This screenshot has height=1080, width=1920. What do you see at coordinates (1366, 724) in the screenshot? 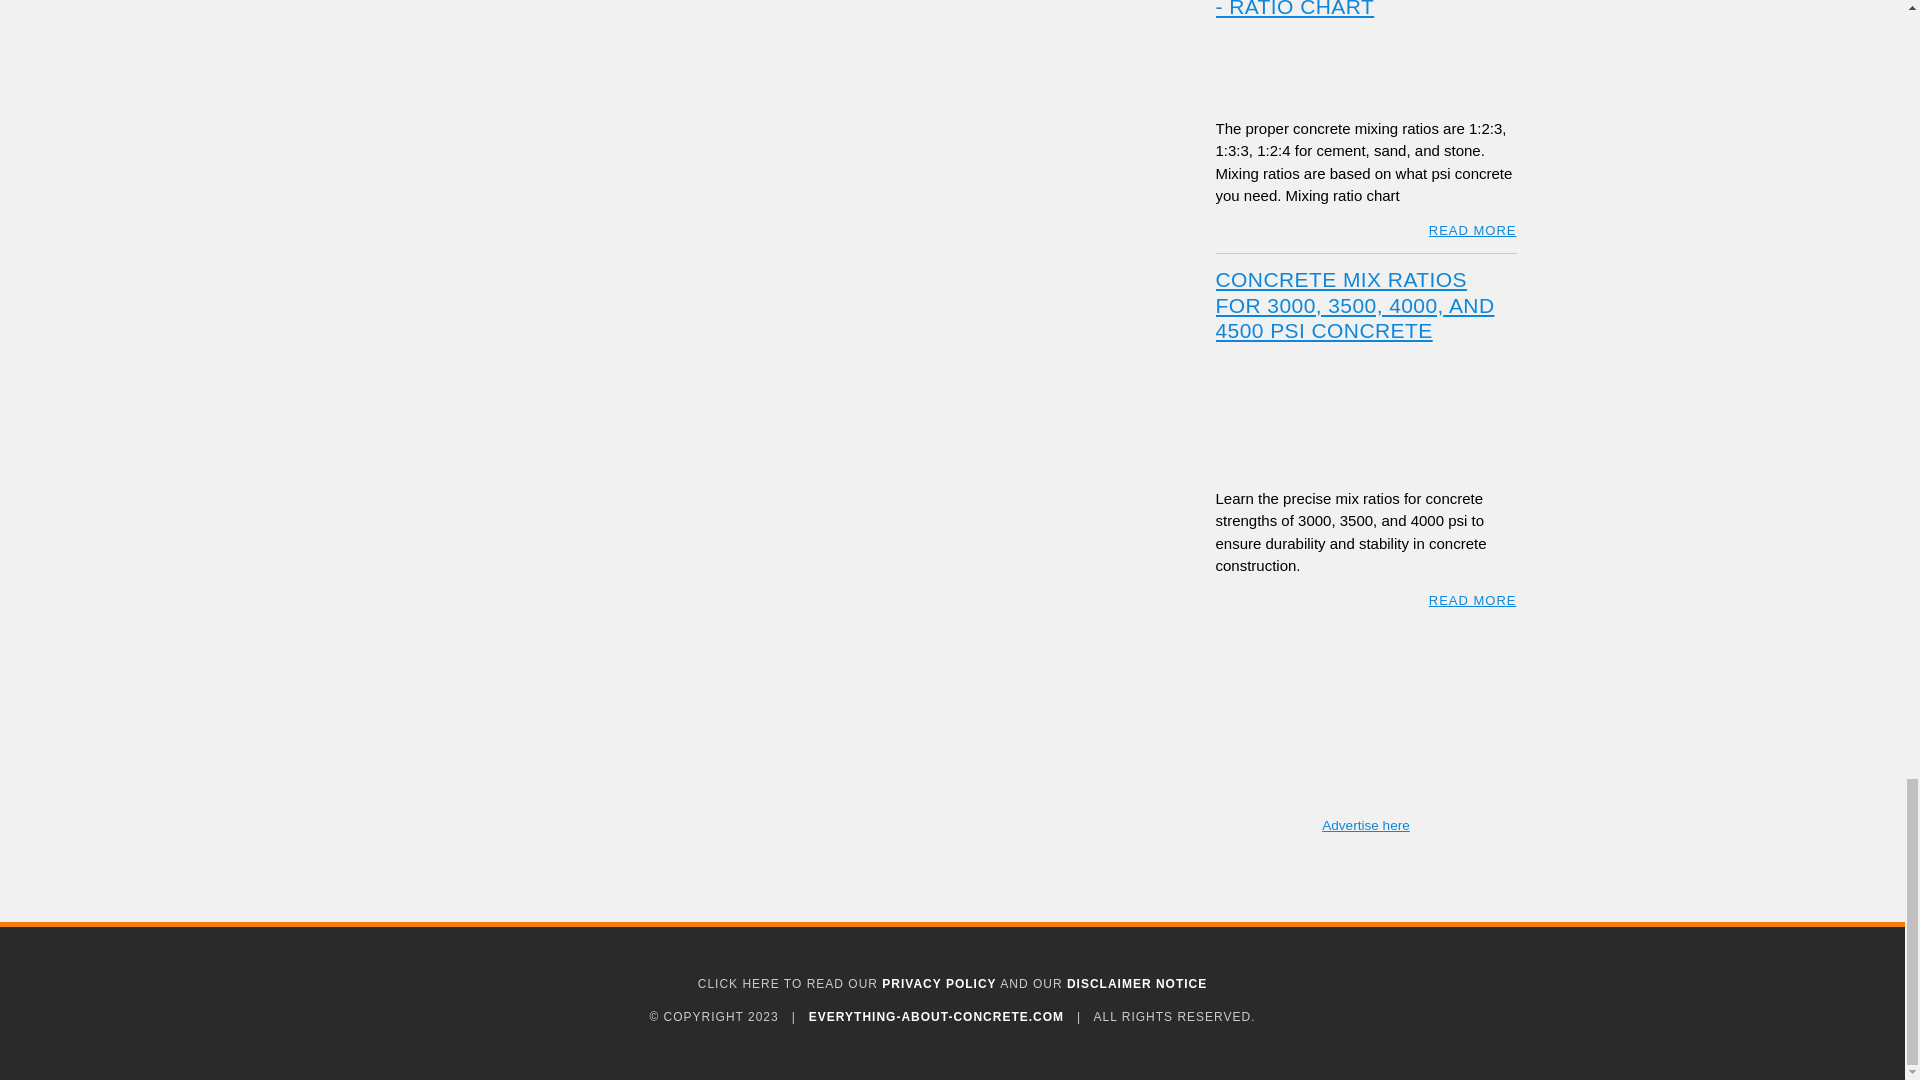
I see `Concrete Underground Training` at bounding box center [1366, 724].